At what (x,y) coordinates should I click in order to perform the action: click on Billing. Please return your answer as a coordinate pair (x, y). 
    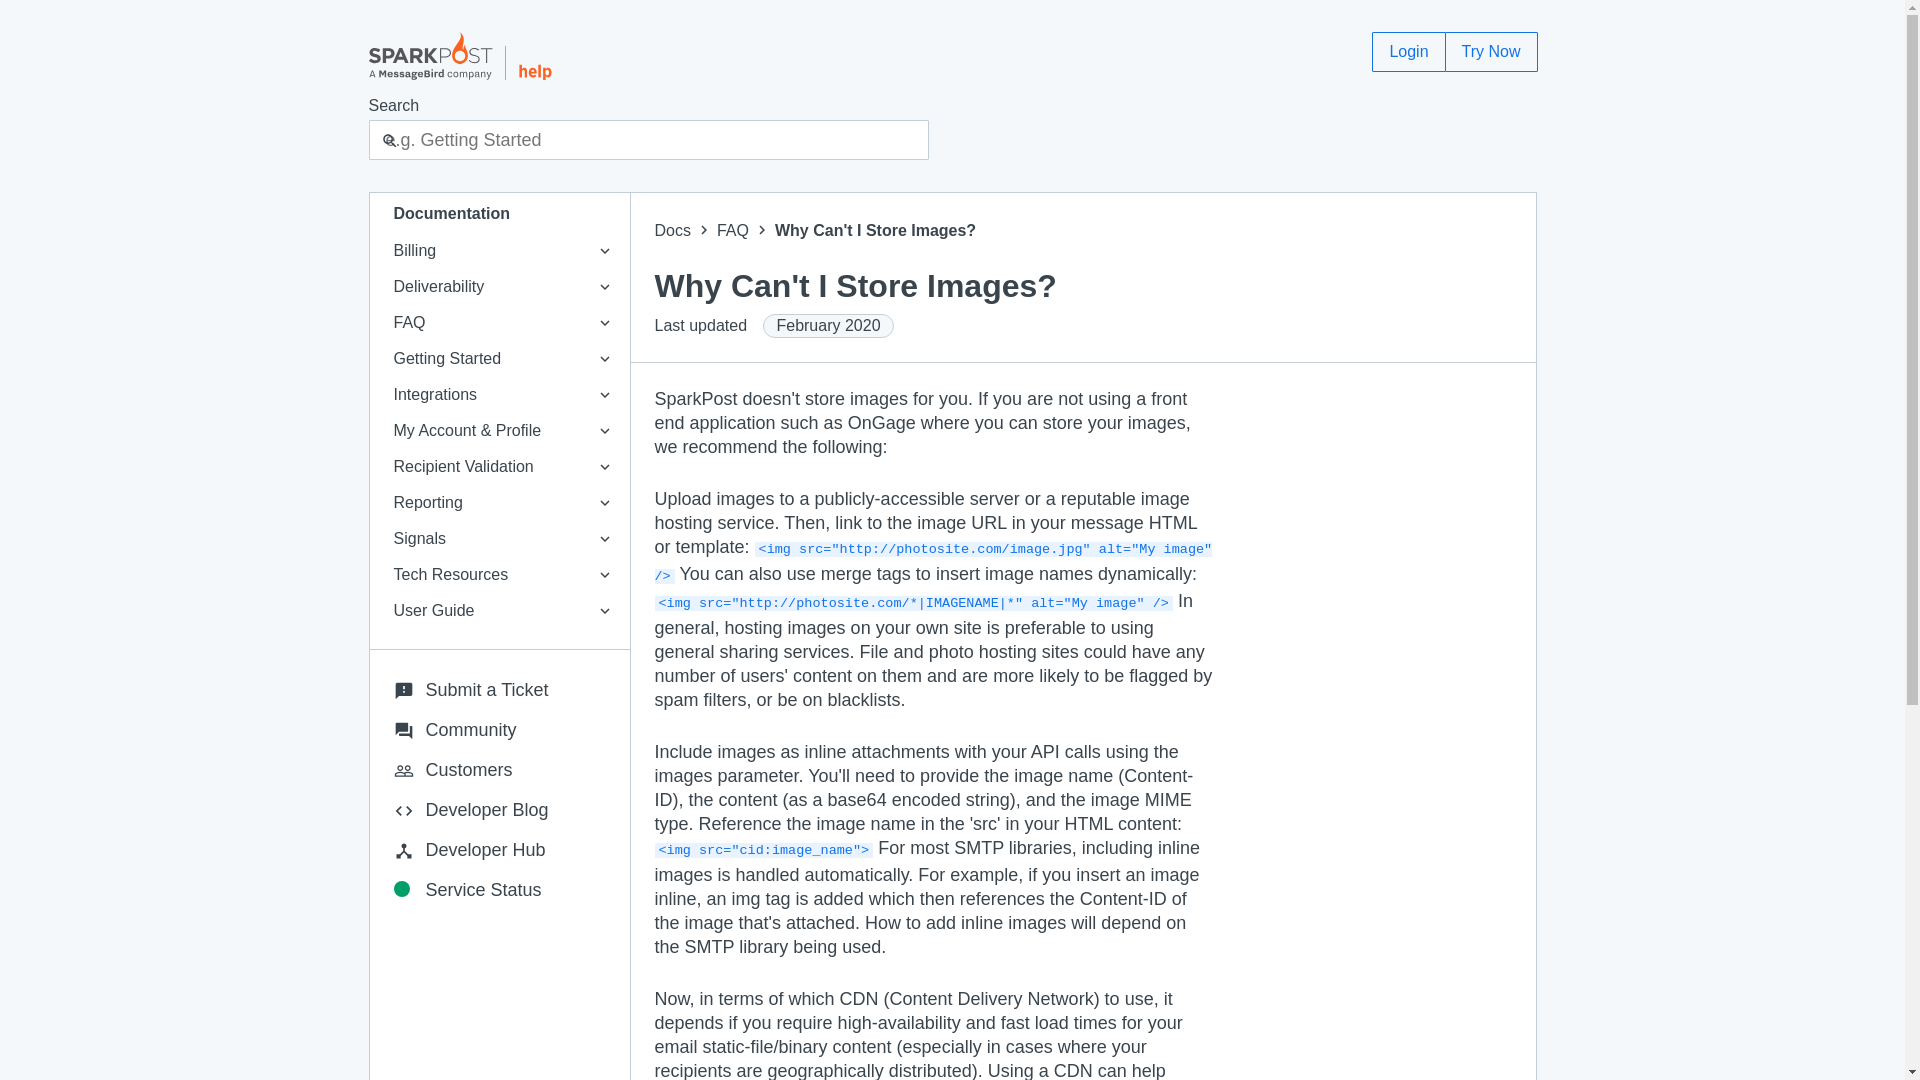
    Looking at the image, I should click on (500, 250).